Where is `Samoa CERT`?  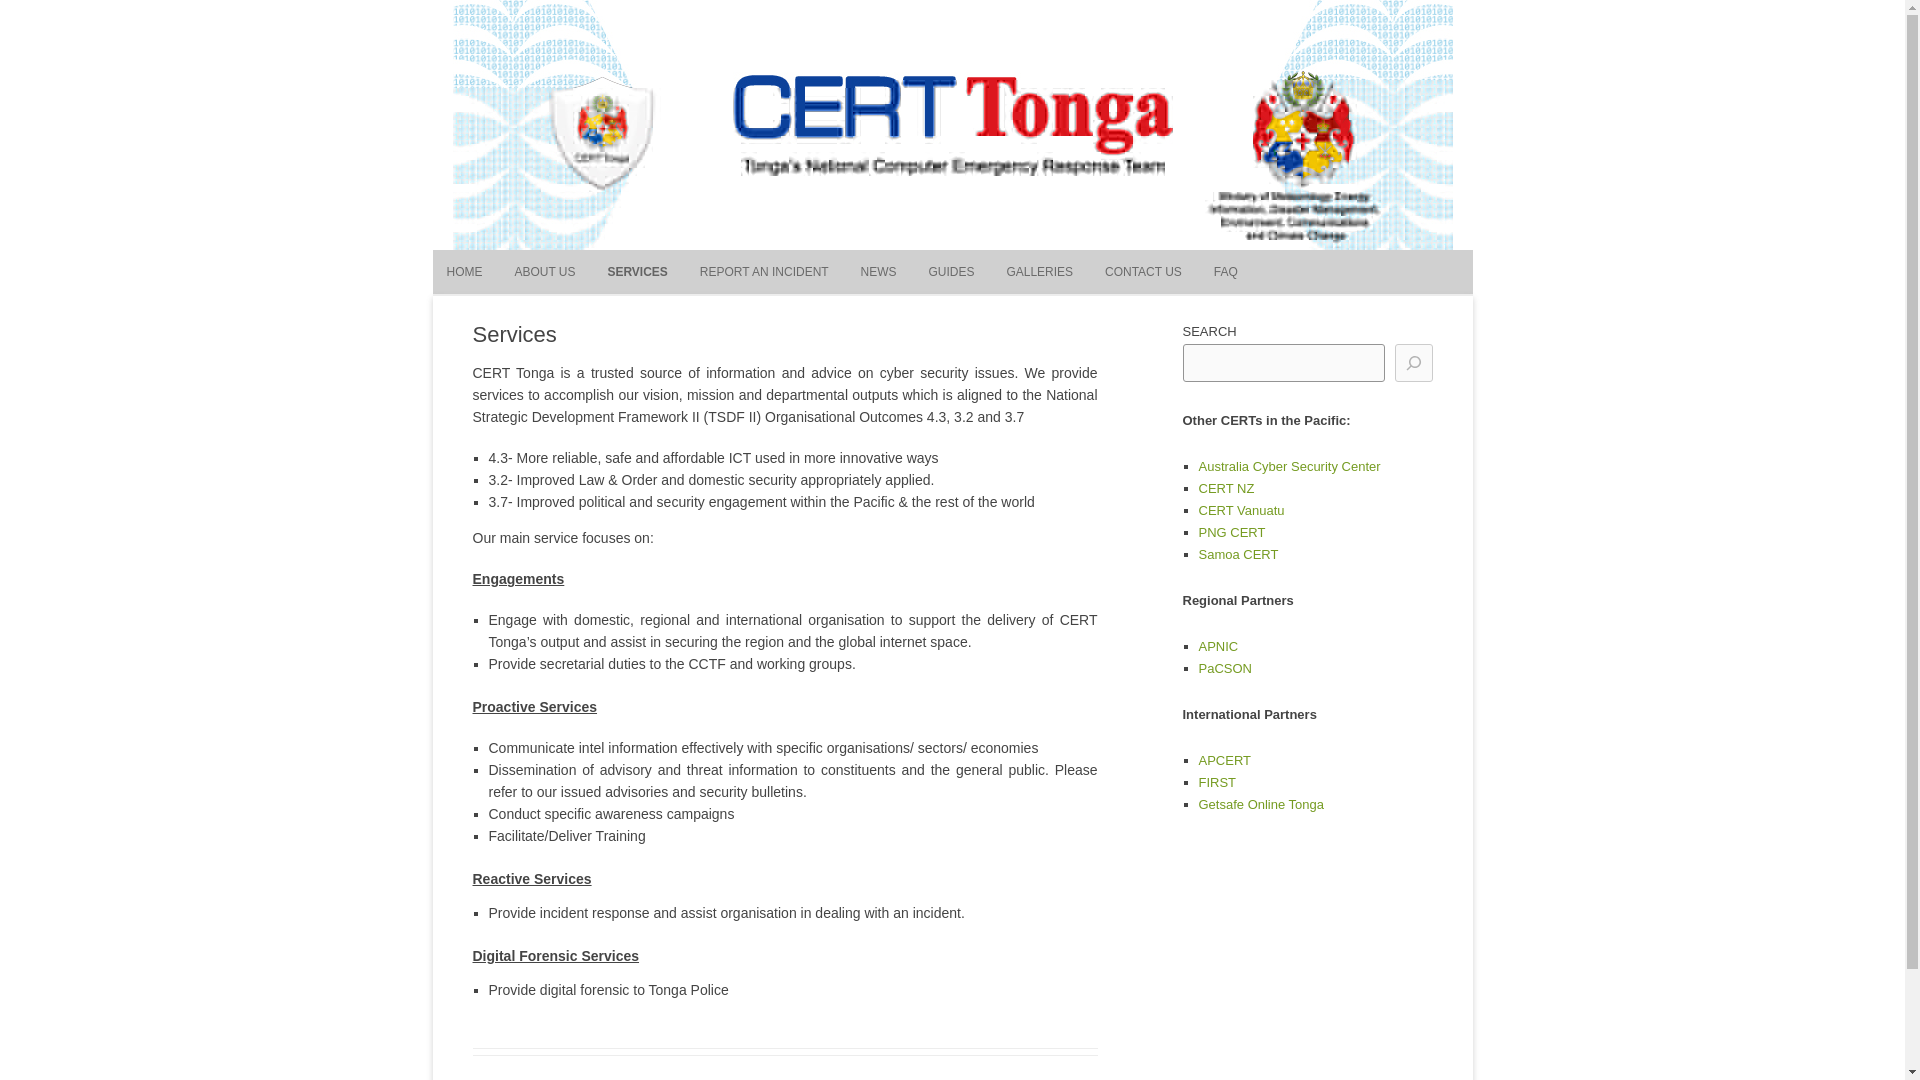 Samoa CERT is located at coordinates (1238, 554).